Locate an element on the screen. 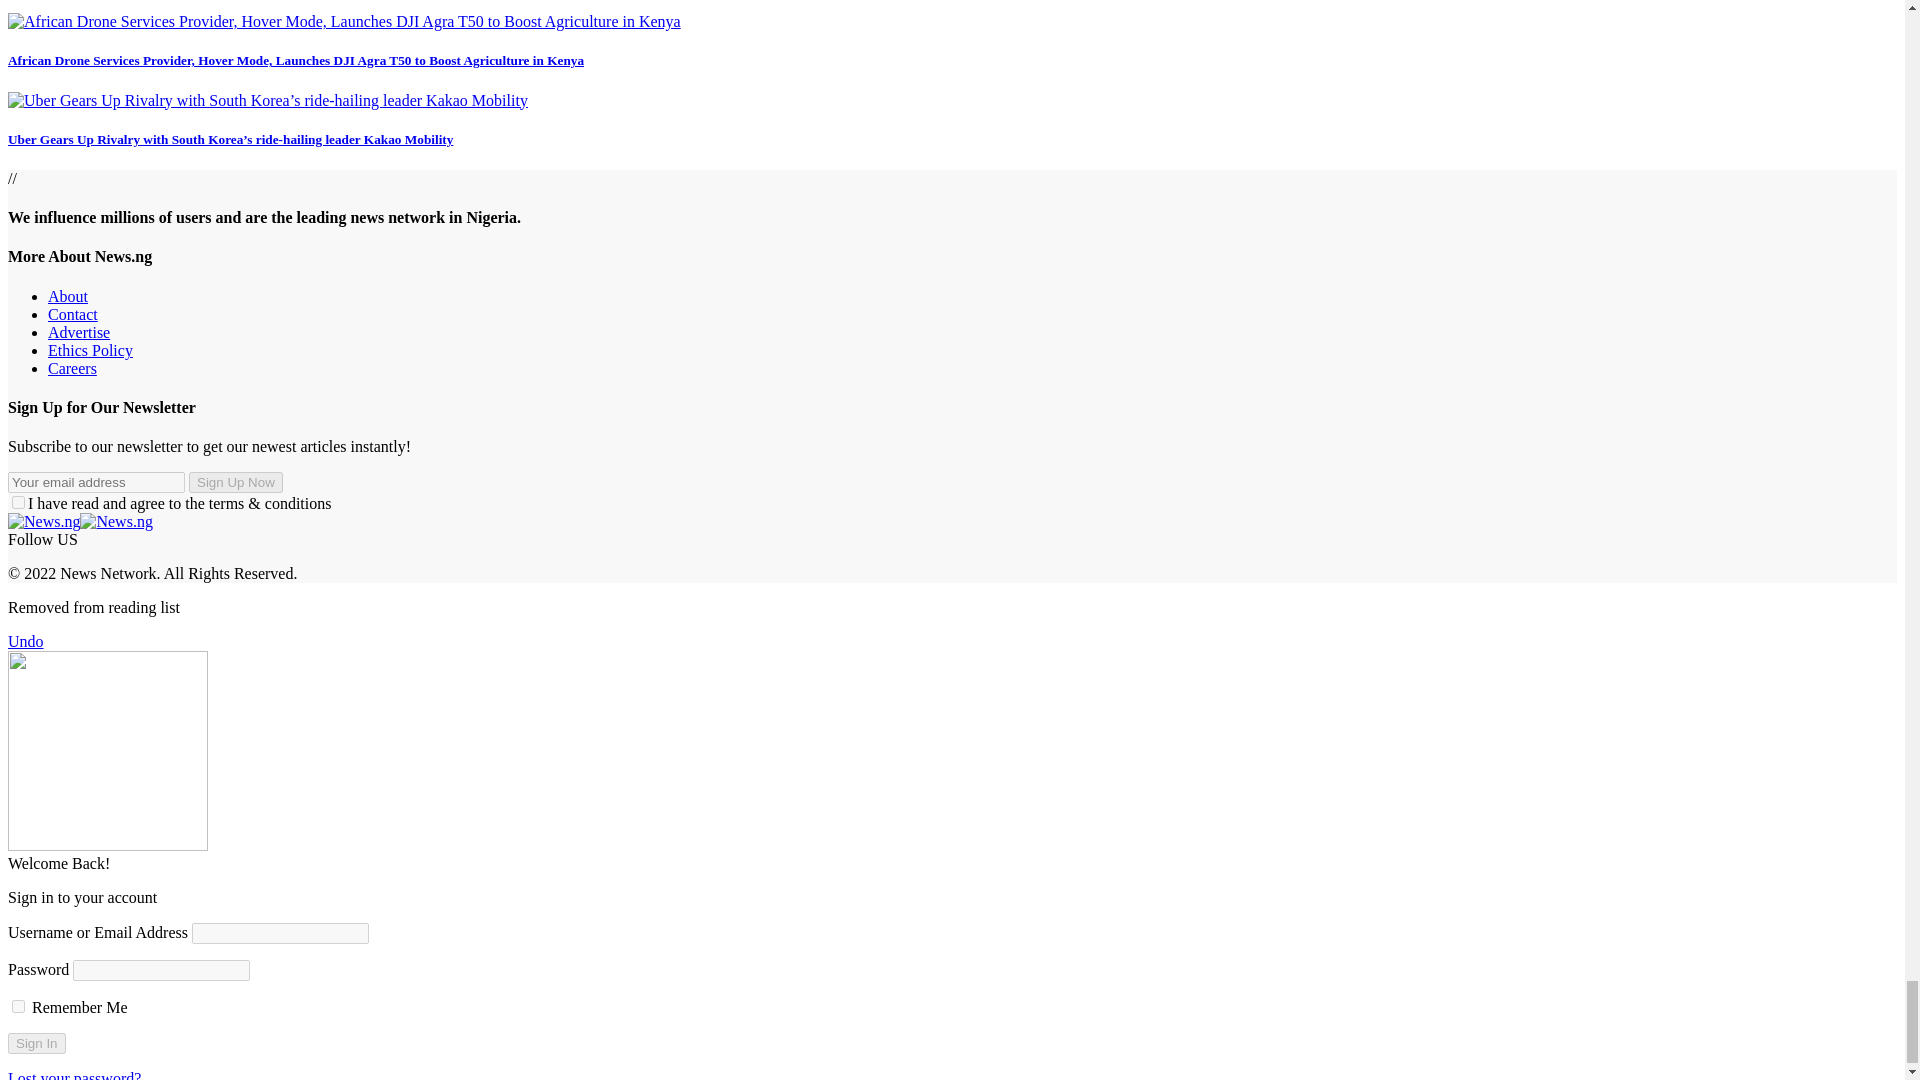 The image size is (1920, 1080). News.ng is located at coordinates (80, 522).